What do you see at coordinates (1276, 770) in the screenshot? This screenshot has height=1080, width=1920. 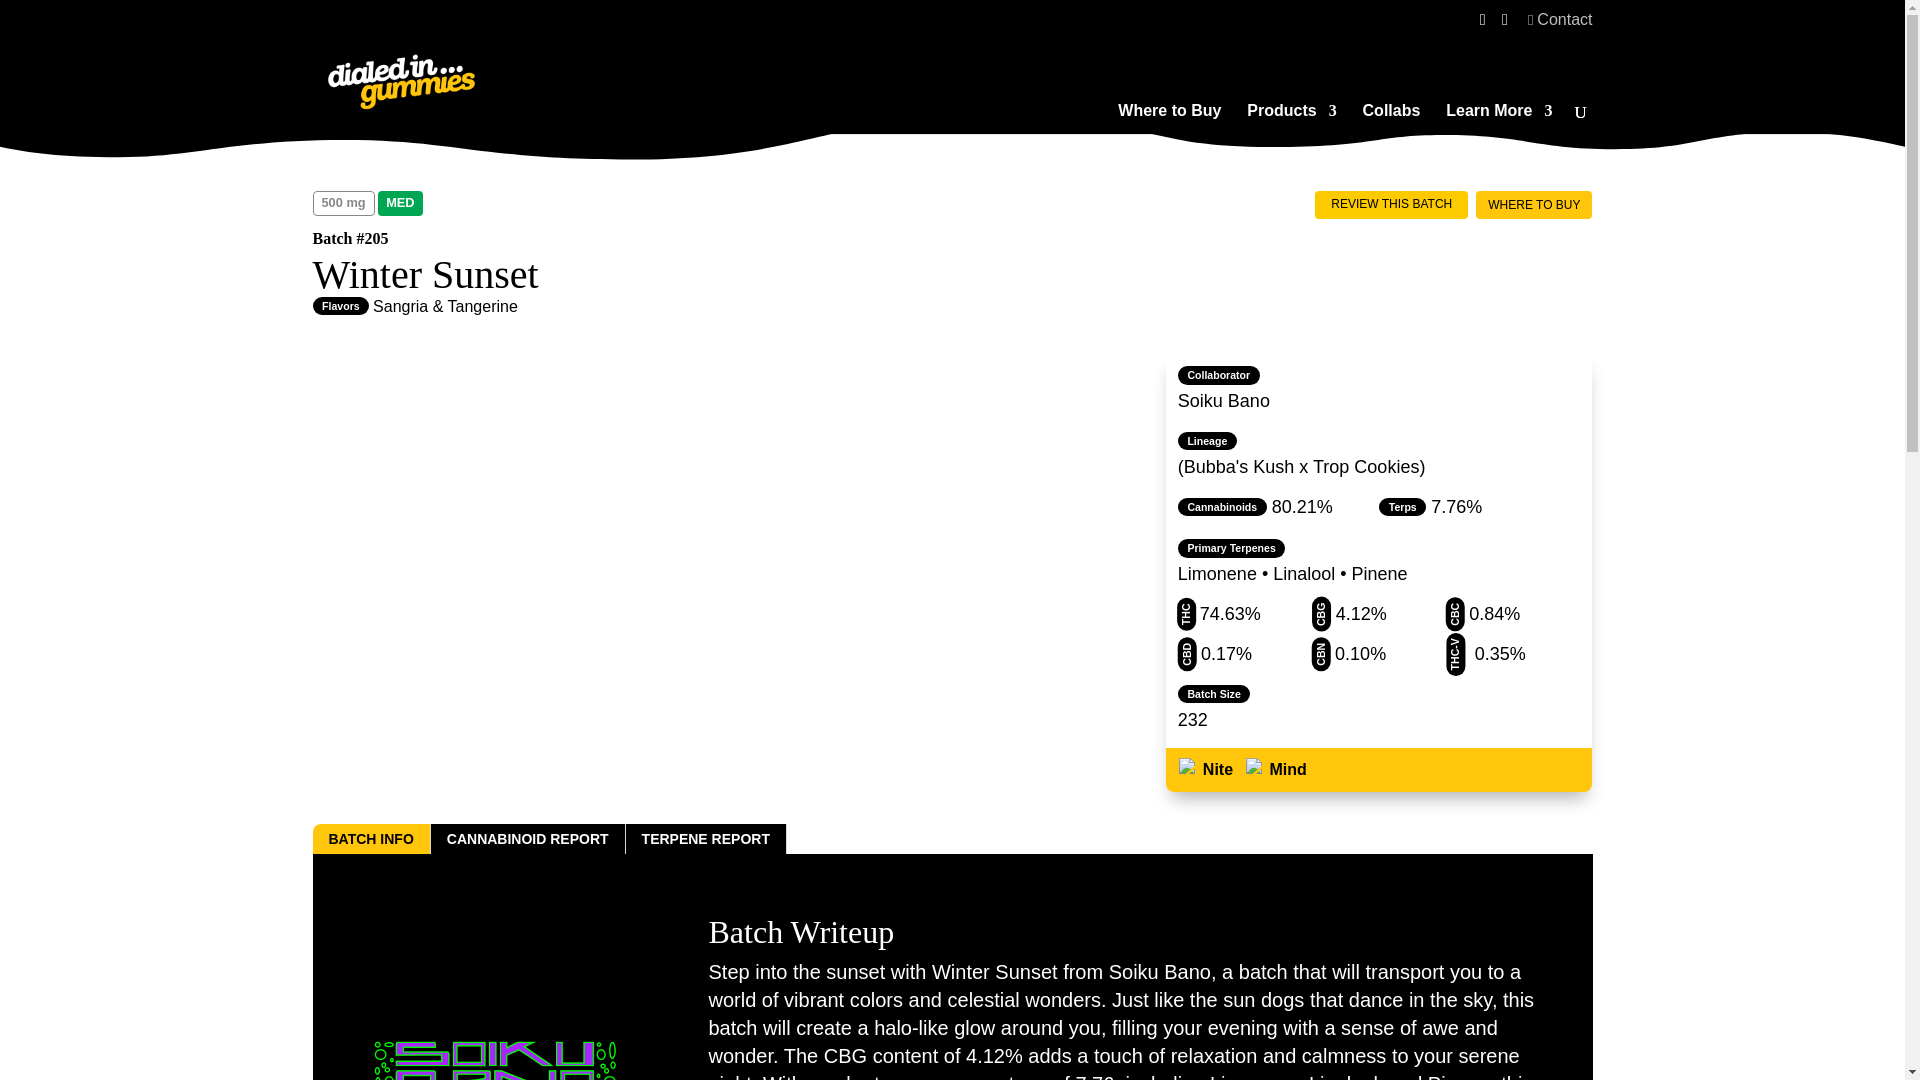 I see `Mind` at bounding box center [1276, 770].